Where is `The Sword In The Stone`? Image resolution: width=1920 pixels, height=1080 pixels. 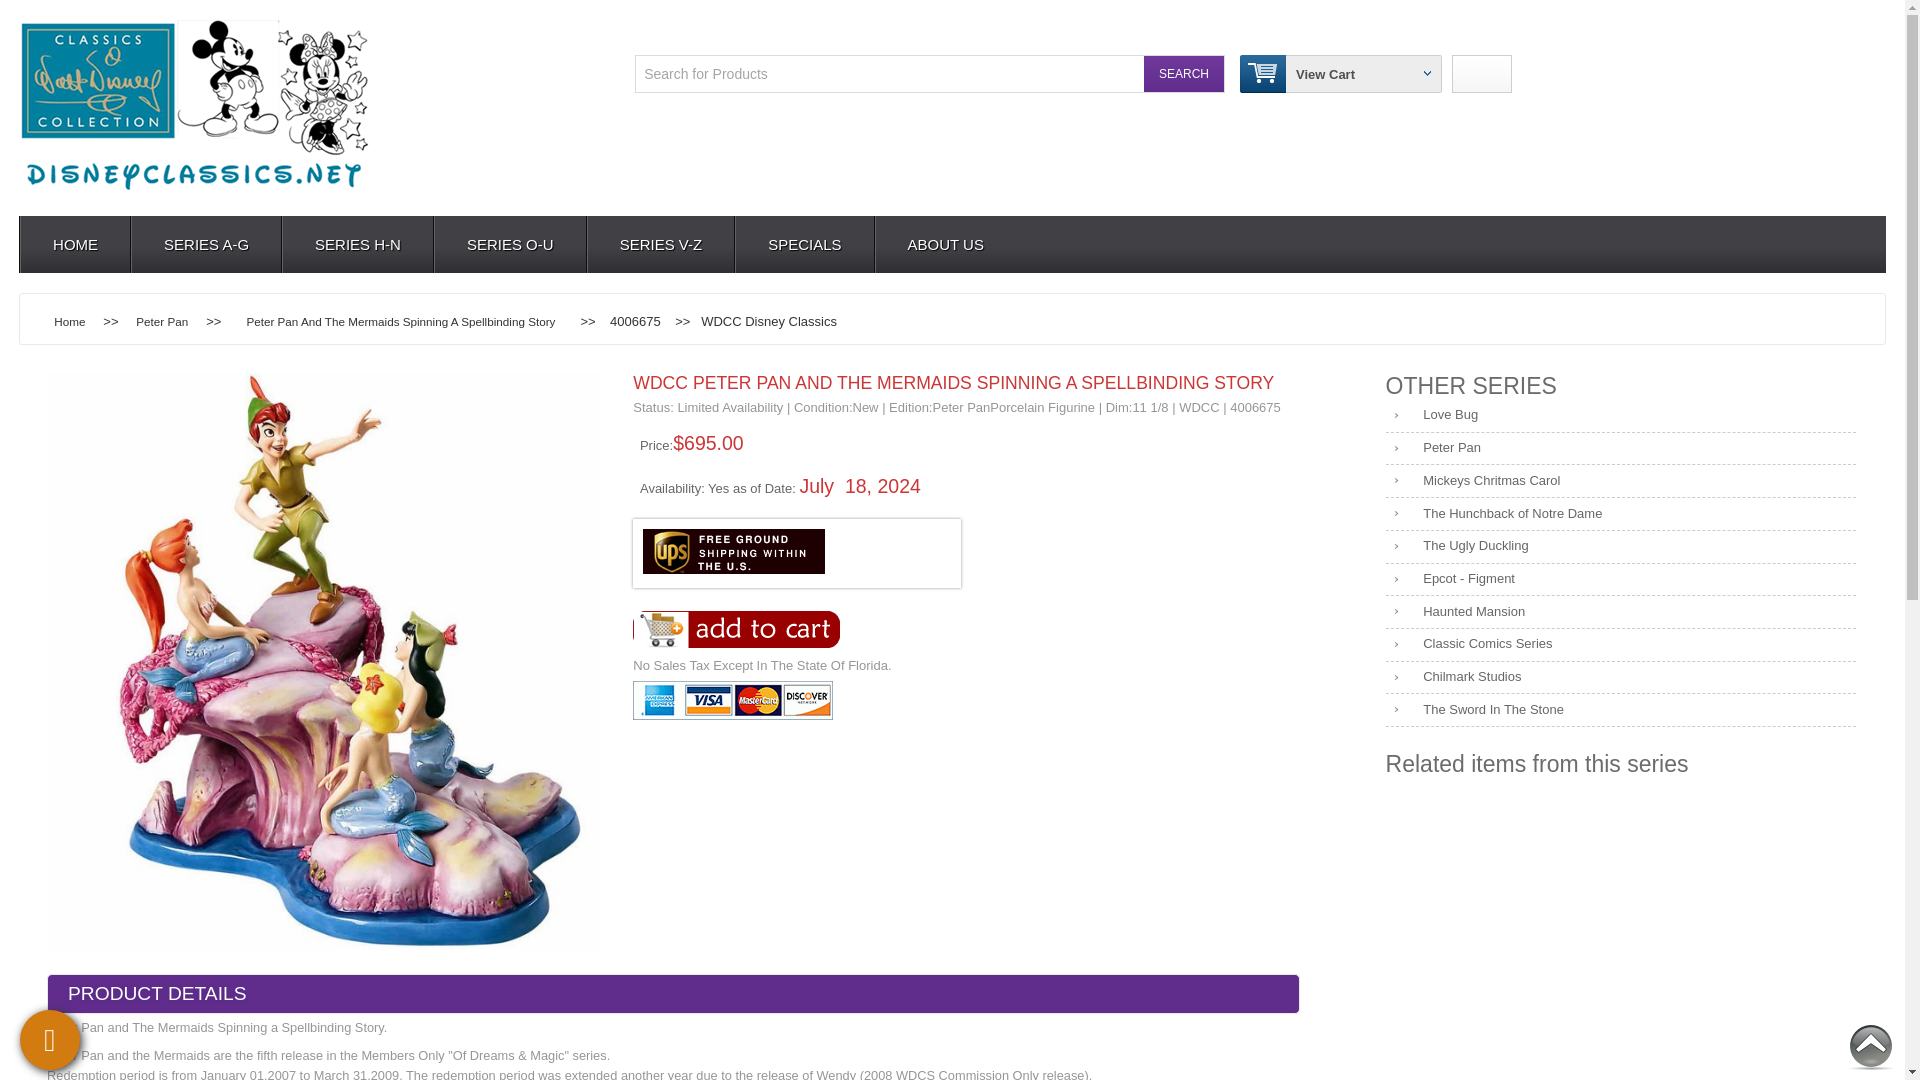 The Sword In The Stone is located at coordinates (1621, 710).